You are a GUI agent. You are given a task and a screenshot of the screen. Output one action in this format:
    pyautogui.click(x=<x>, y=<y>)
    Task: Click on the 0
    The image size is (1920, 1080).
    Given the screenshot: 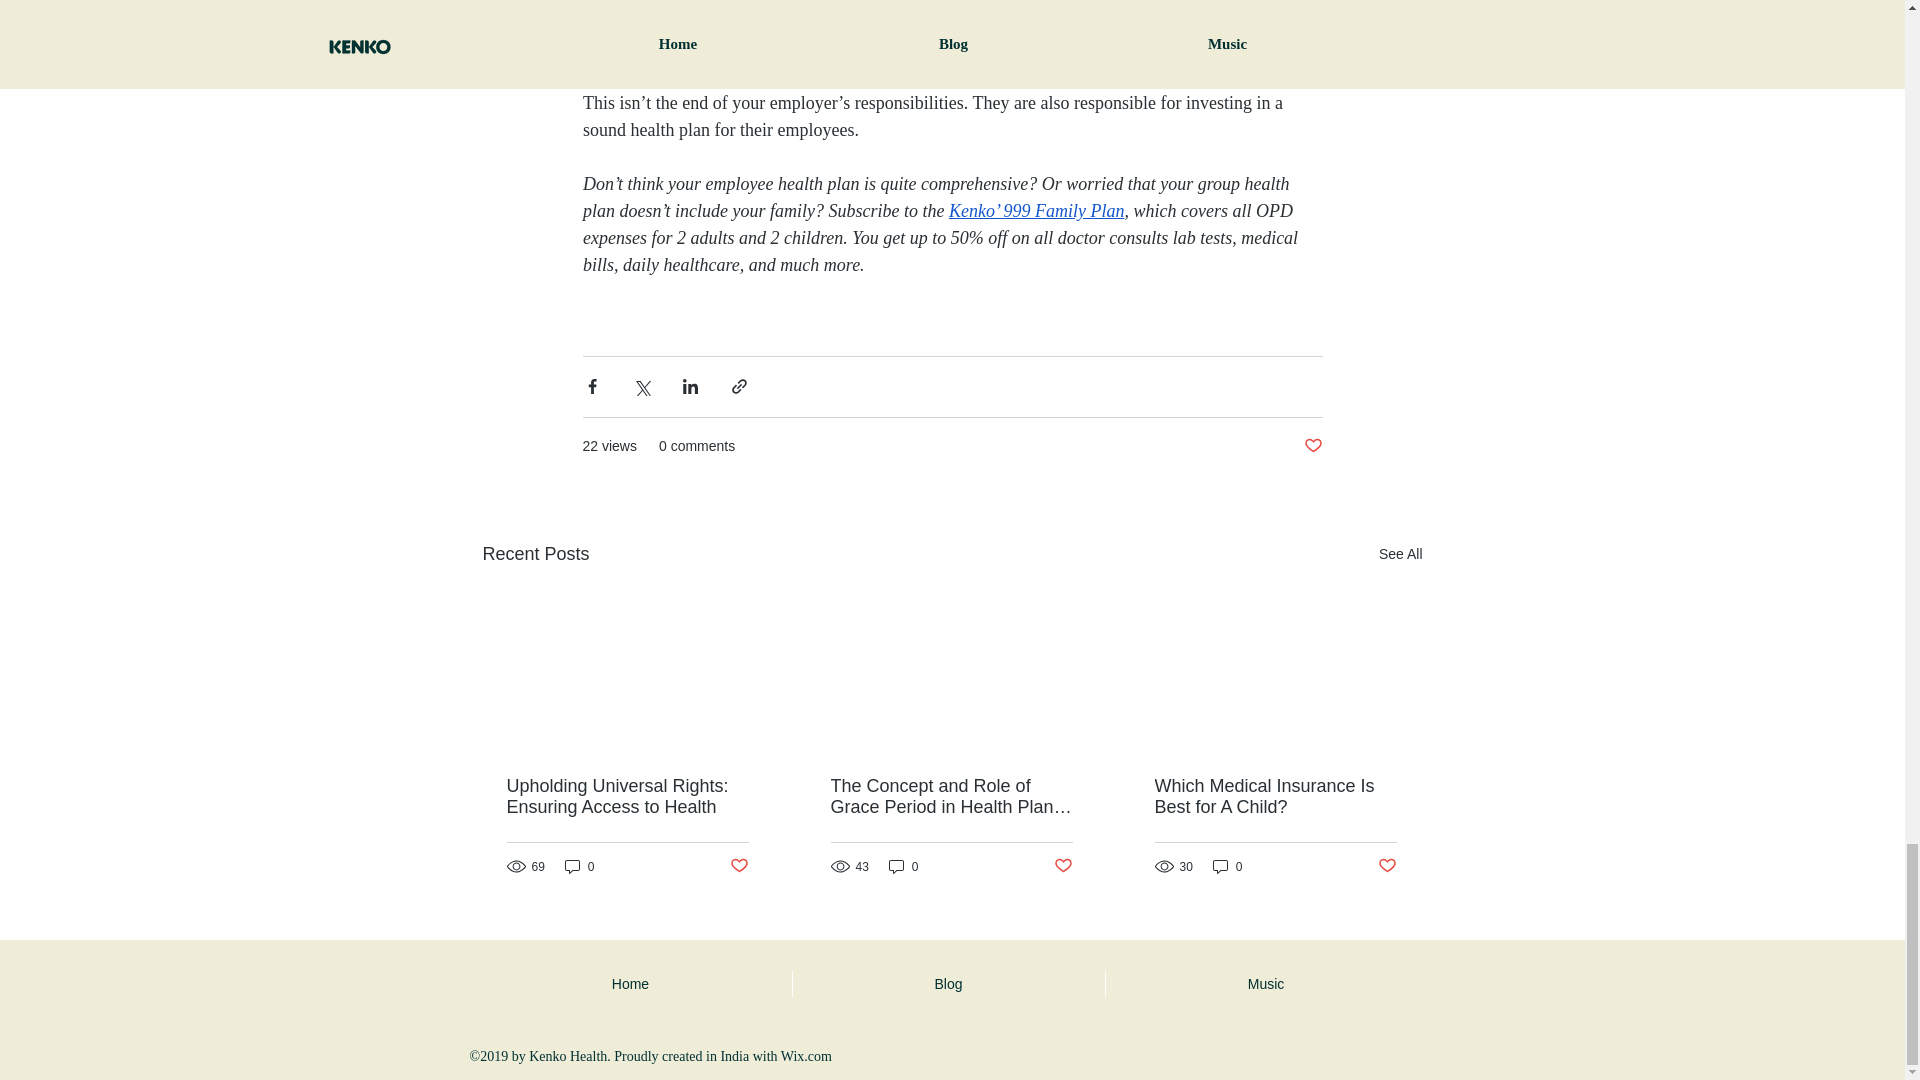 What is the action you would take?
    pyautogui.click(x=904, y=866)
    